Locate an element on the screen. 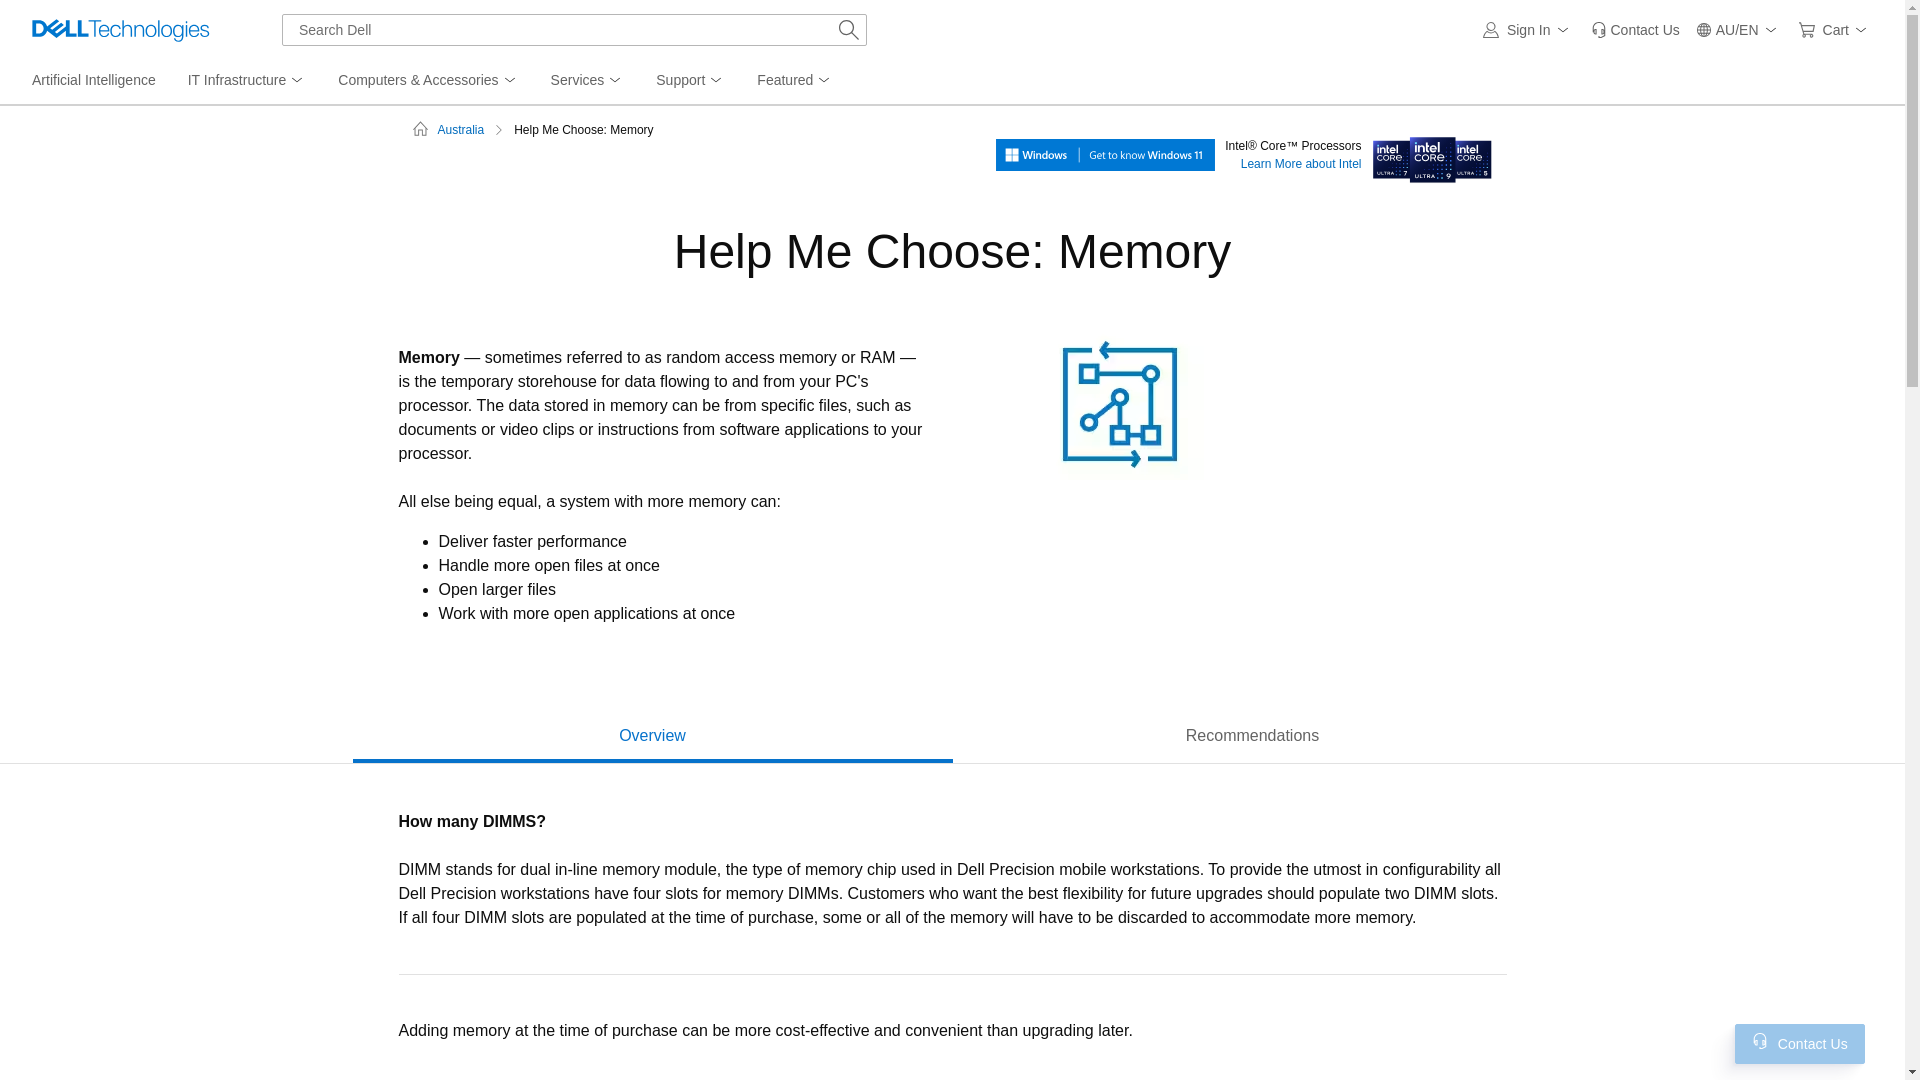 The height and width of the screenshot is (1080, 1920). Windows I Get to know Windows 11 is located at coordinates (1106, 153).